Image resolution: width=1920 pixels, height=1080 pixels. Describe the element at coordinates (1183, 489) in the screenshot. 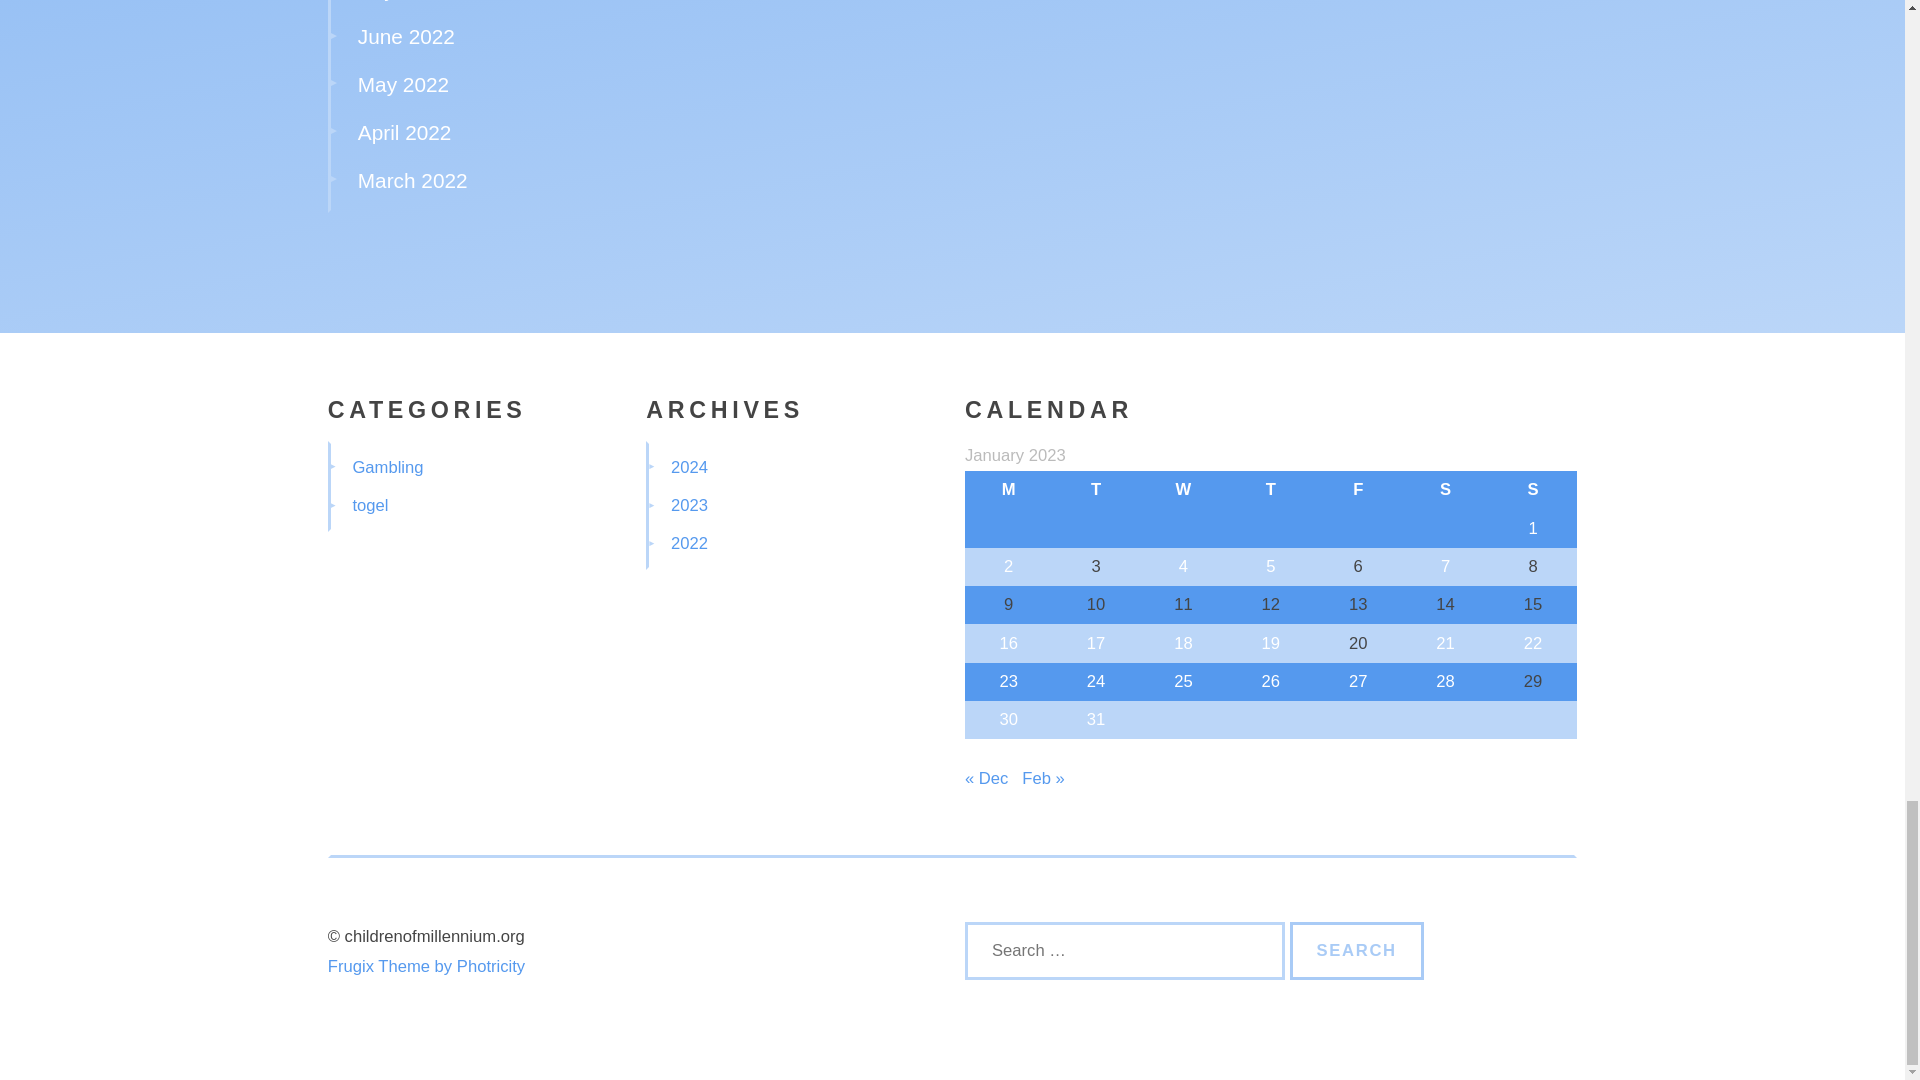

I see `Wednesday` at that location.